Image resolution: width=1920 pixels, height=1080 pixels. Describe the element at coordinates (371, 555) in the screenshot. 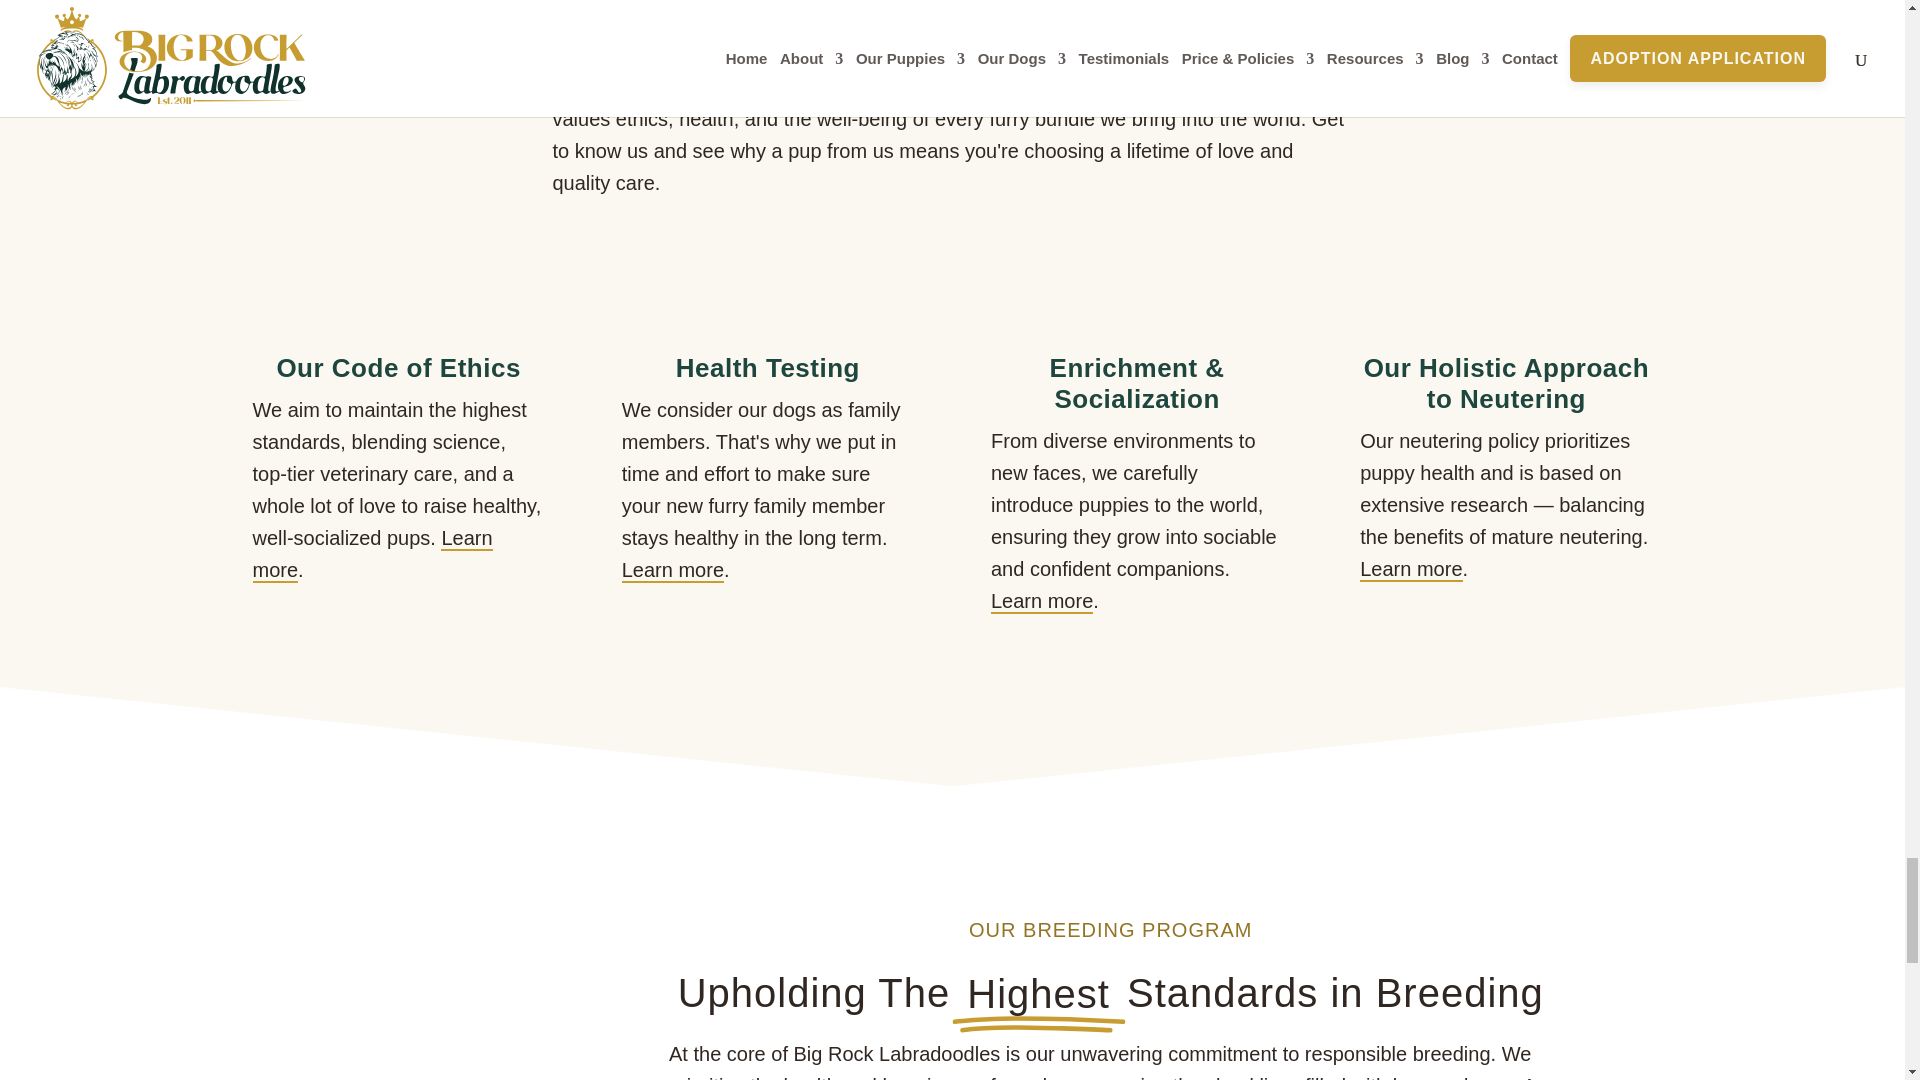

I see `Learn more about our code of ethics` at that location.